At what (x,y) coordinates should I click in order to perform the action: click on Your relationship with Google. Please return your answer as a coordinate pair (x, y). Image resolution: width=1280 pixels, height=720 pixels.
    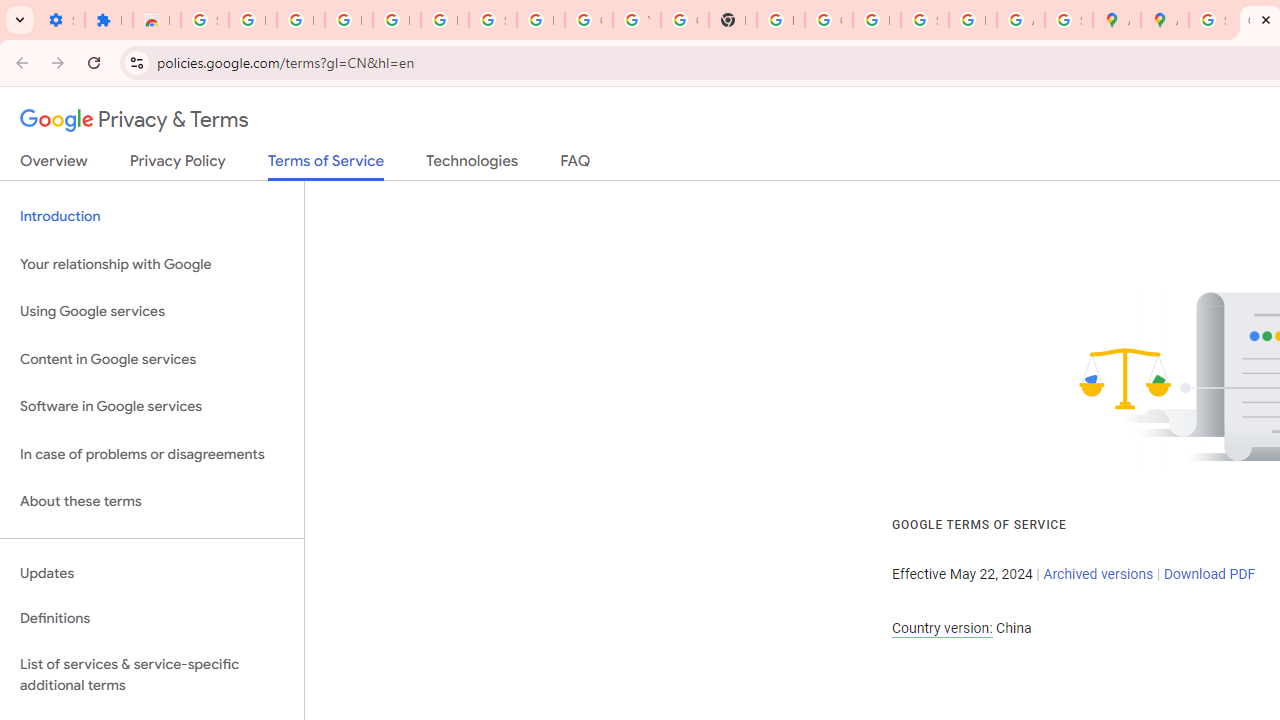
    Looking at the image, I should click on (152, 264).